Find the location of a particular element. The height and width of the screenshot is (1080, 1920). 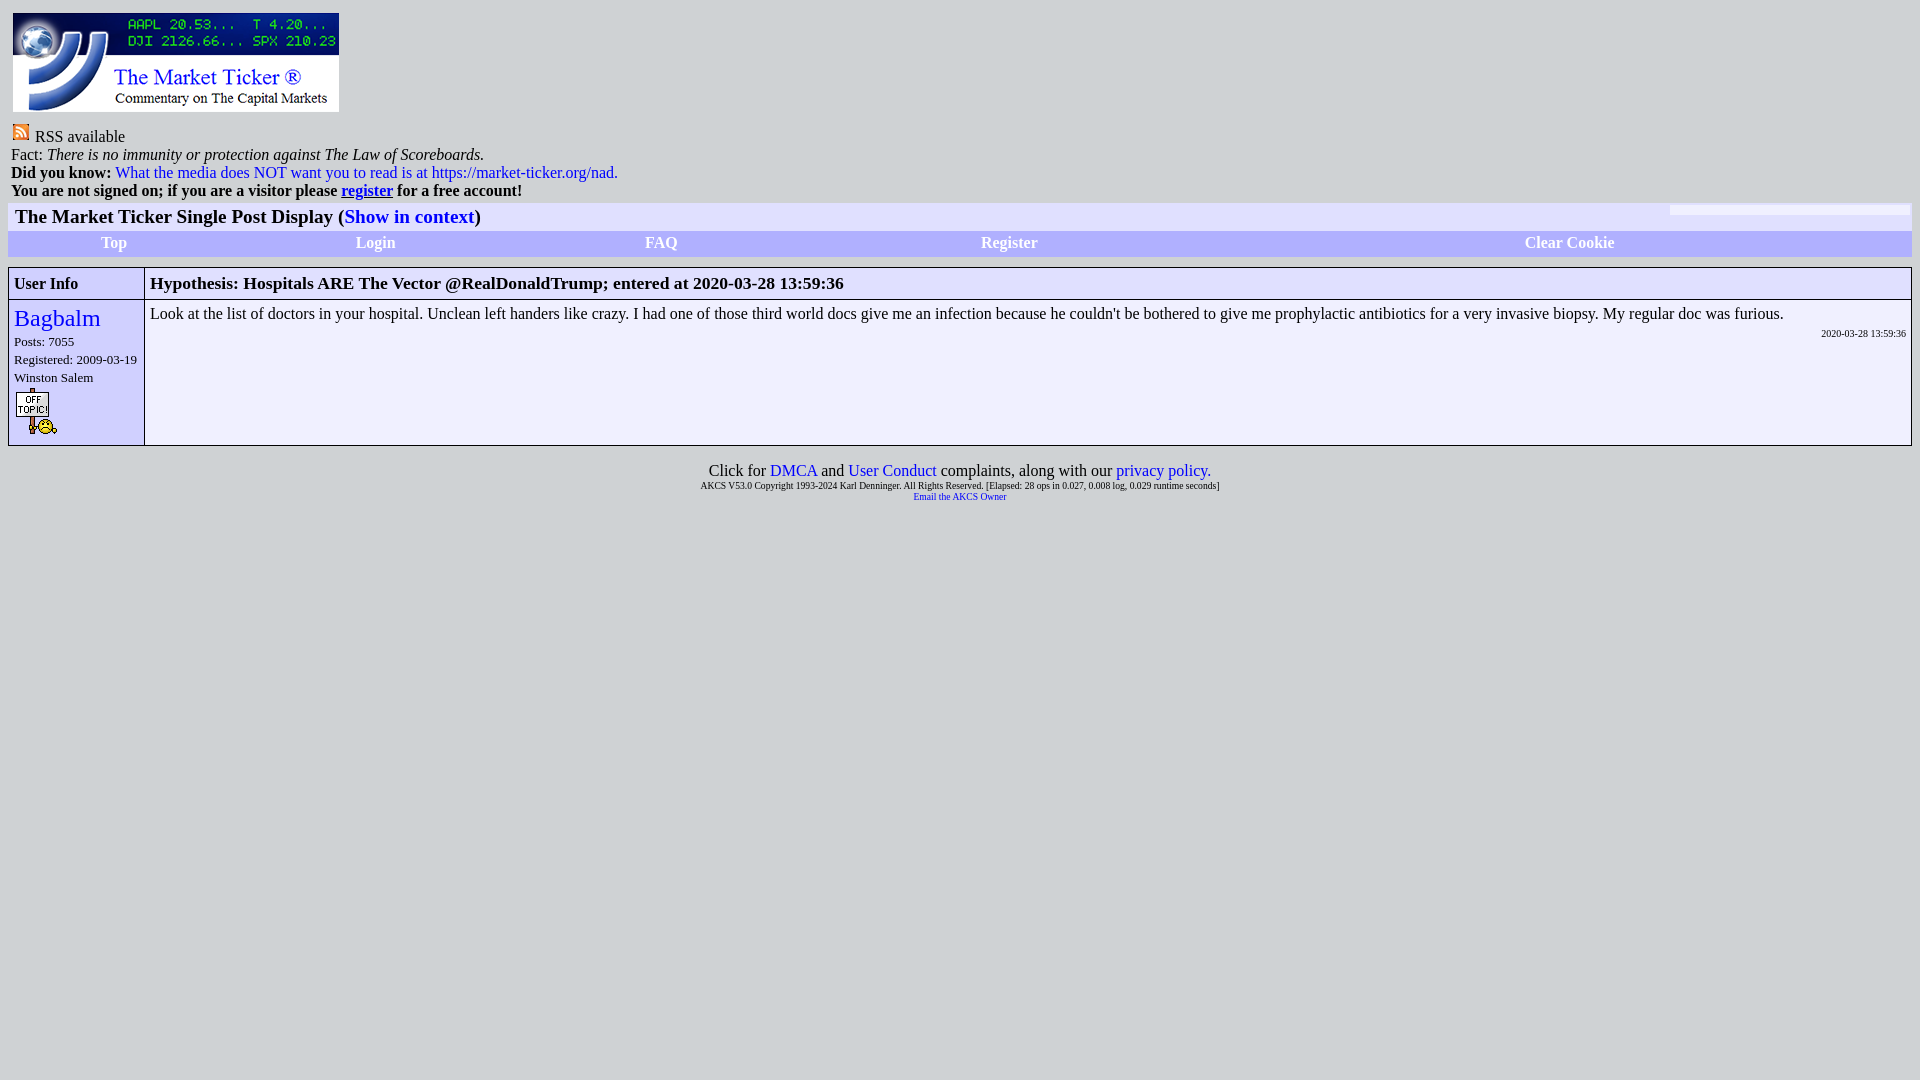

Show in context is located at coordinates (408, 216).